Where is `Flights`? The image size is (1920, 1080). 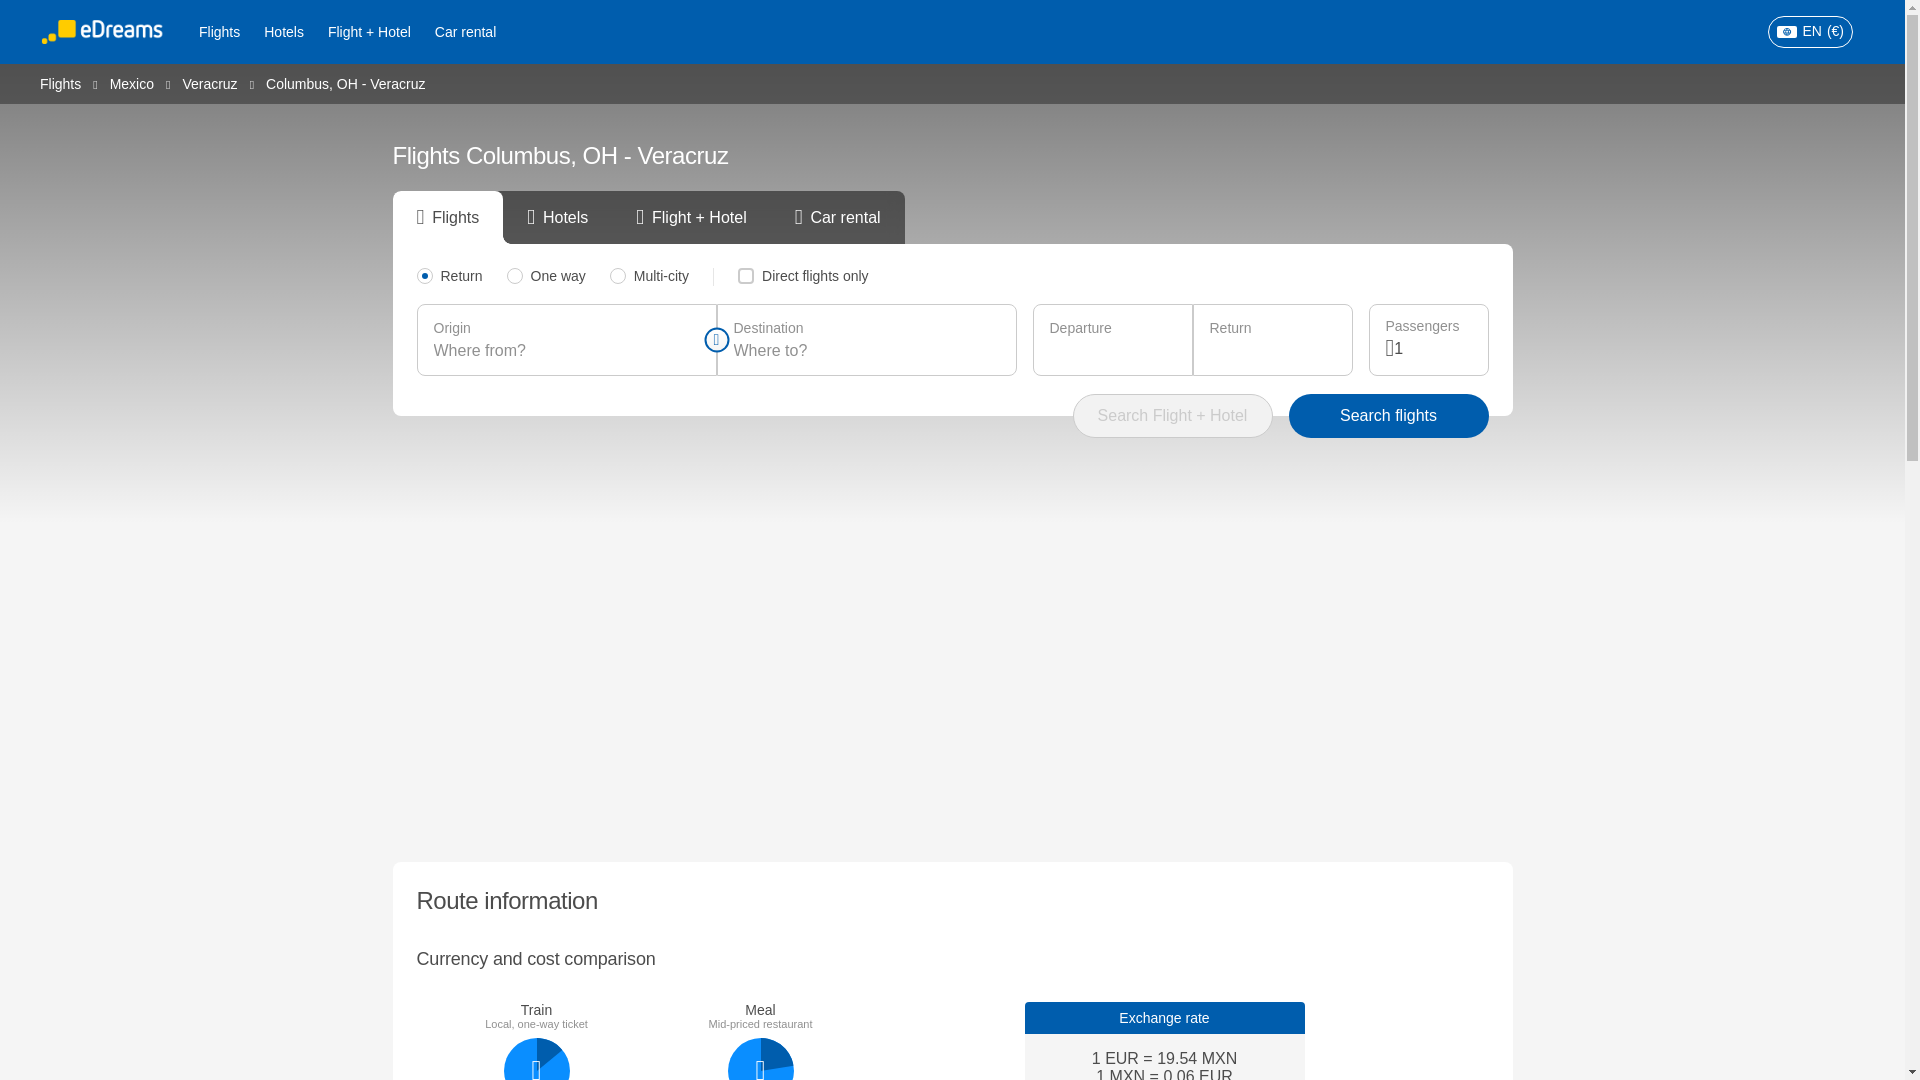 Flights is located at coordinates (60, 82).